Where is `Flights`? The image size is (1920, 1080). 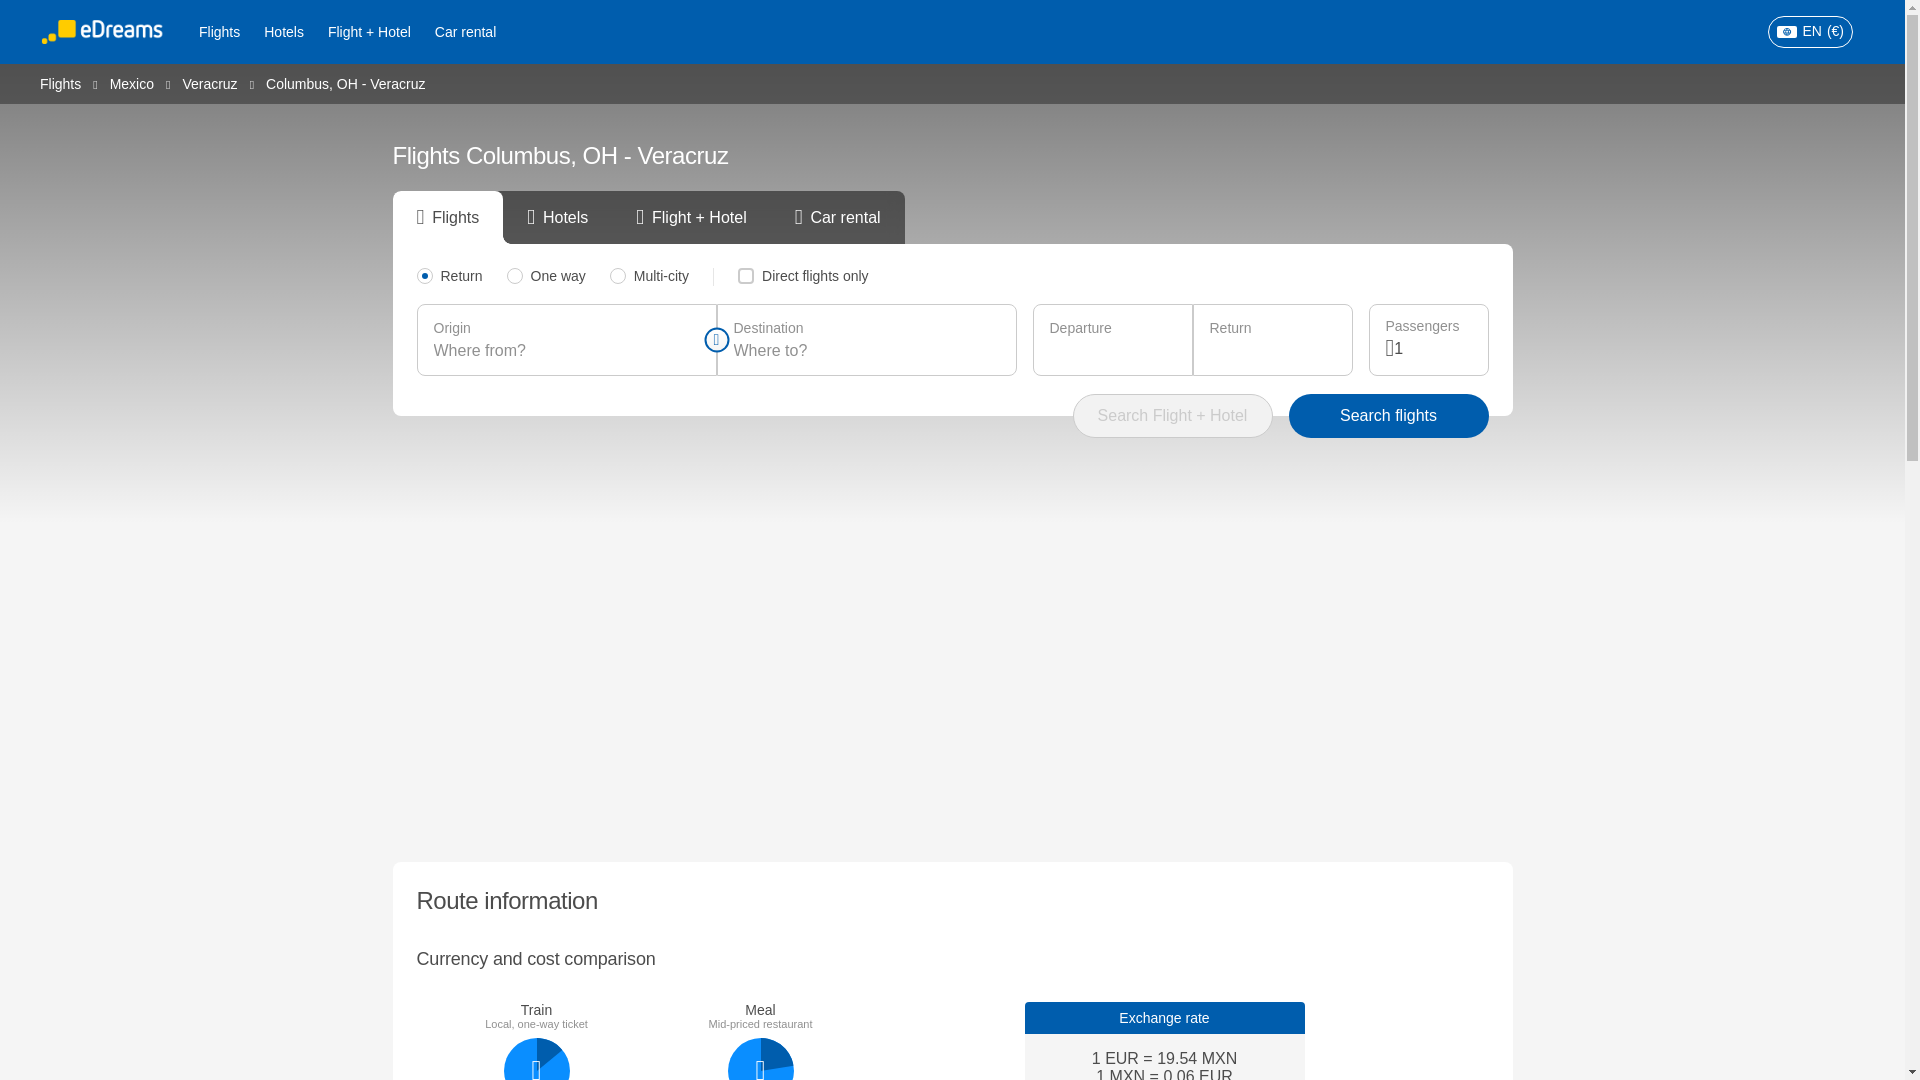 Flights is located at coordinates (60, 82).